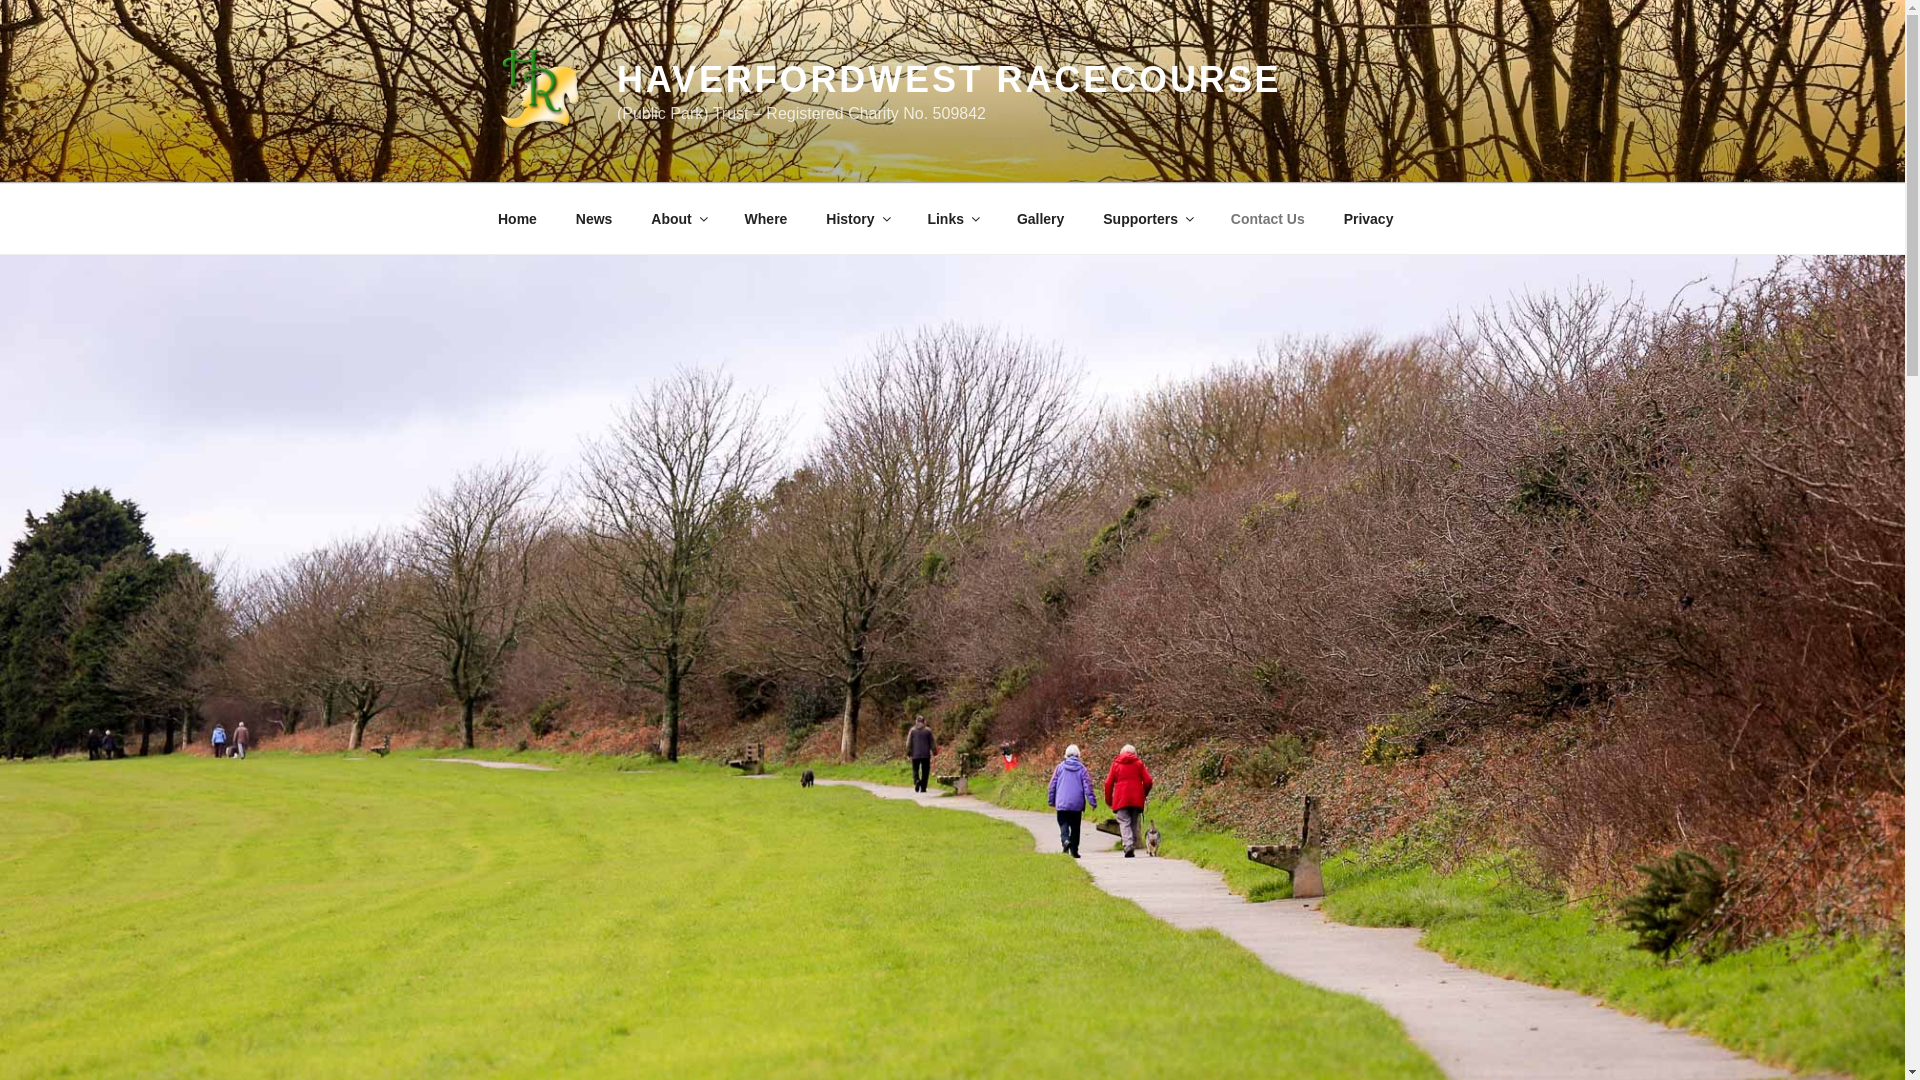 This screenshot has width=1920, height=1080. What do you see at coordinates (857, 218) in the screenshot?
I see `History` at bounding box center [857, 218].